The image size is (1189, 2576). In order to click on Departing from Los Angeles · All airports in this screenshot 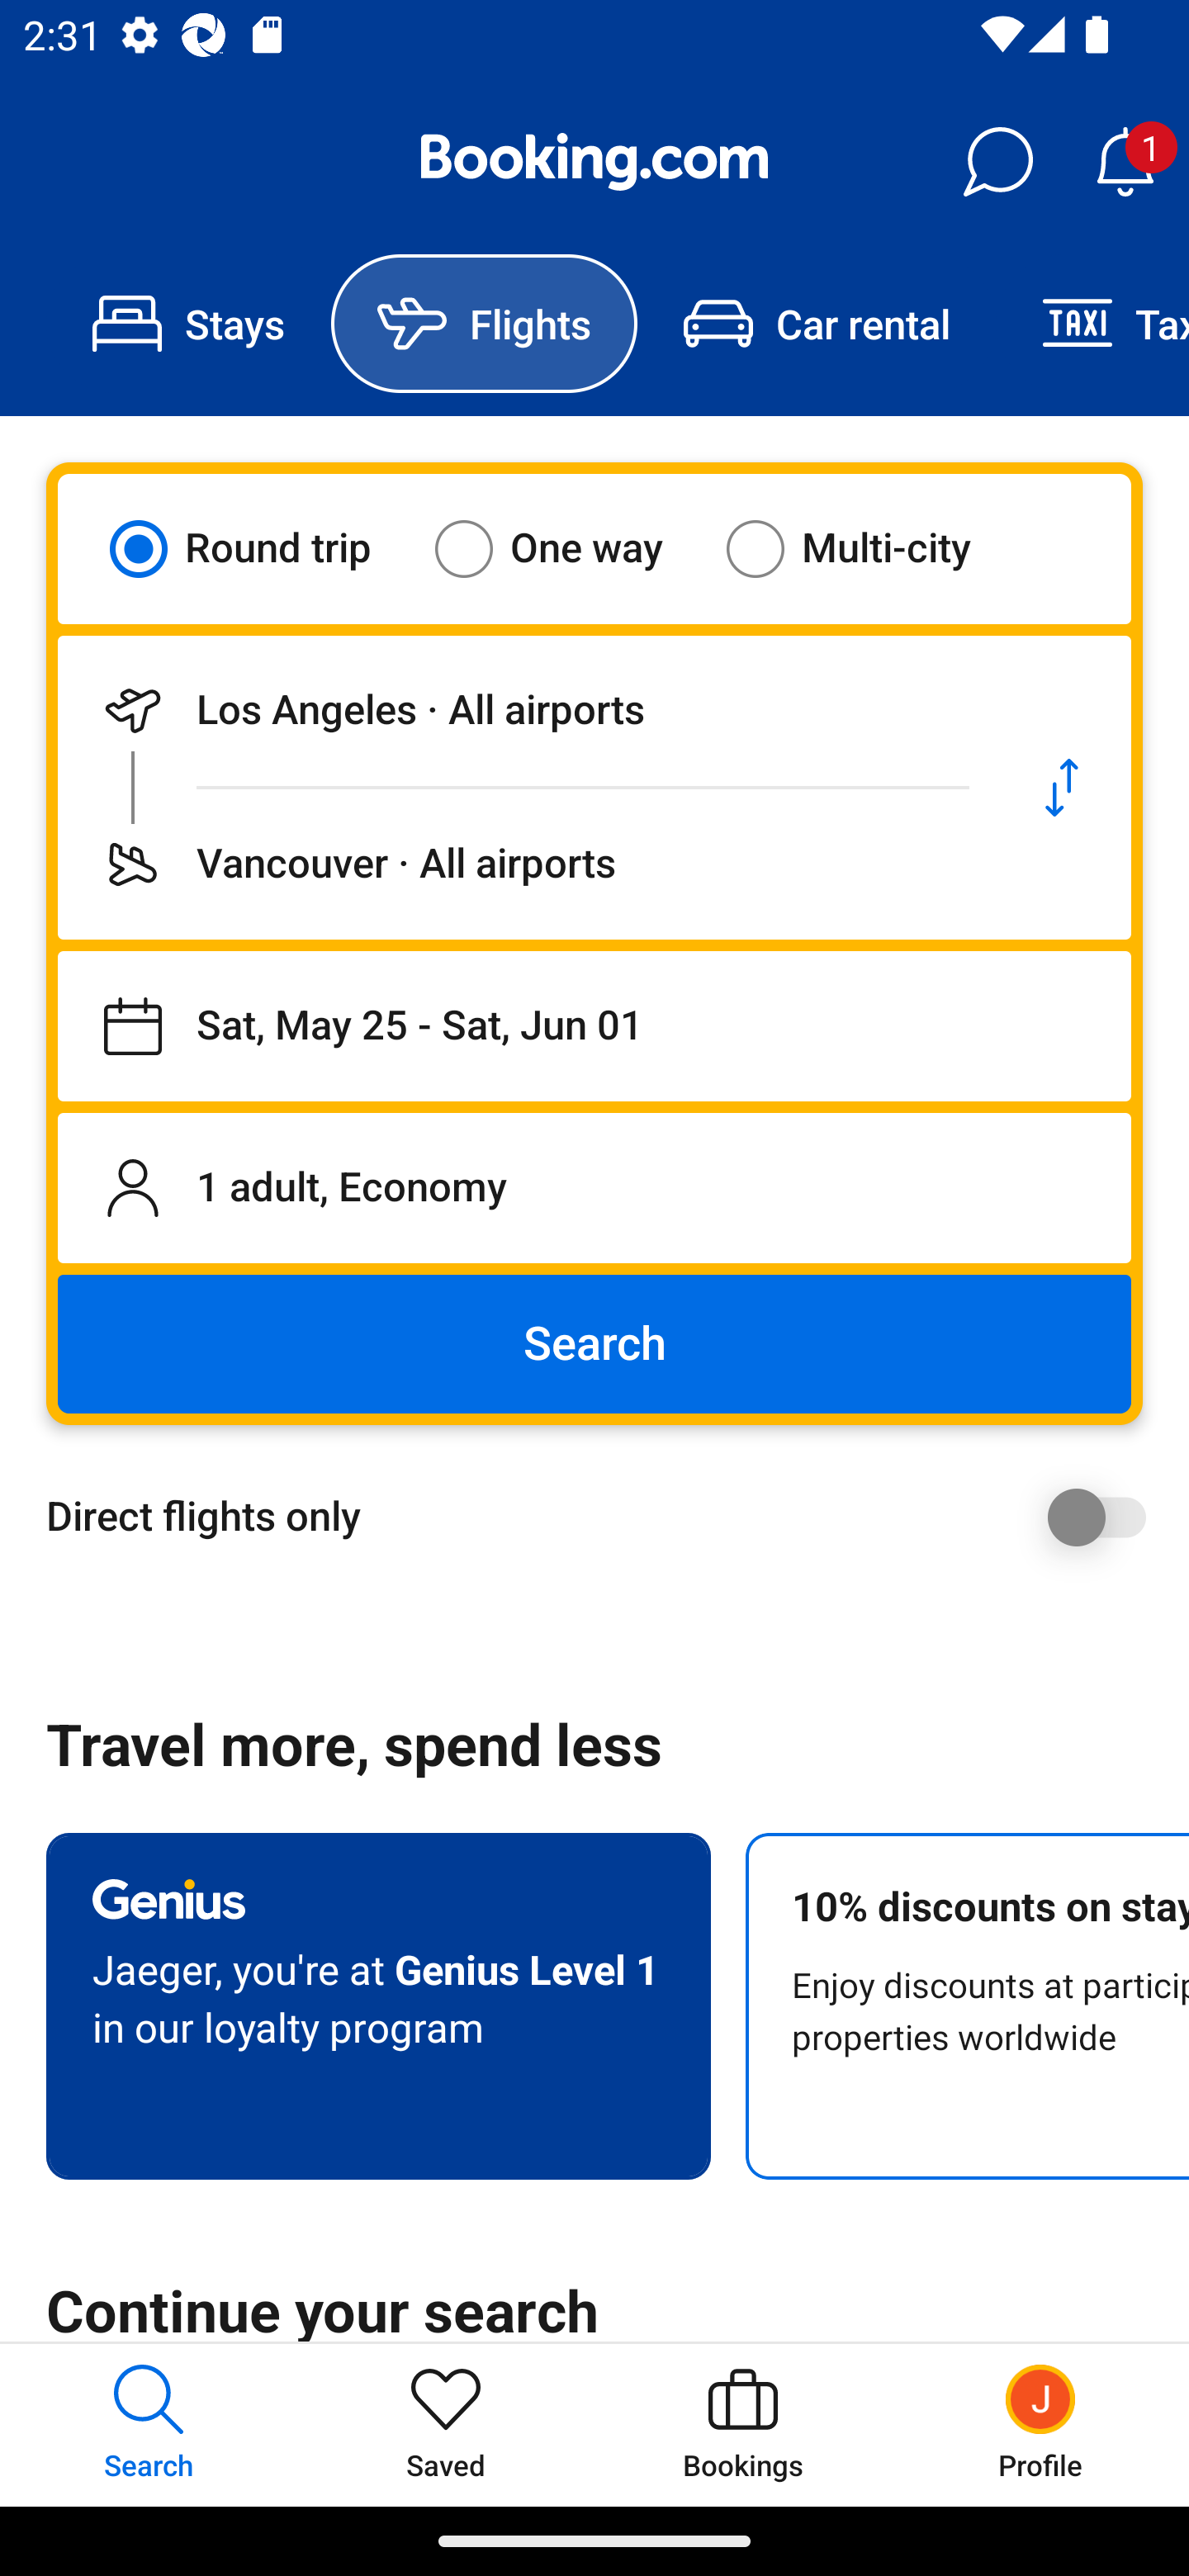, I will do `click(525, 710)`.